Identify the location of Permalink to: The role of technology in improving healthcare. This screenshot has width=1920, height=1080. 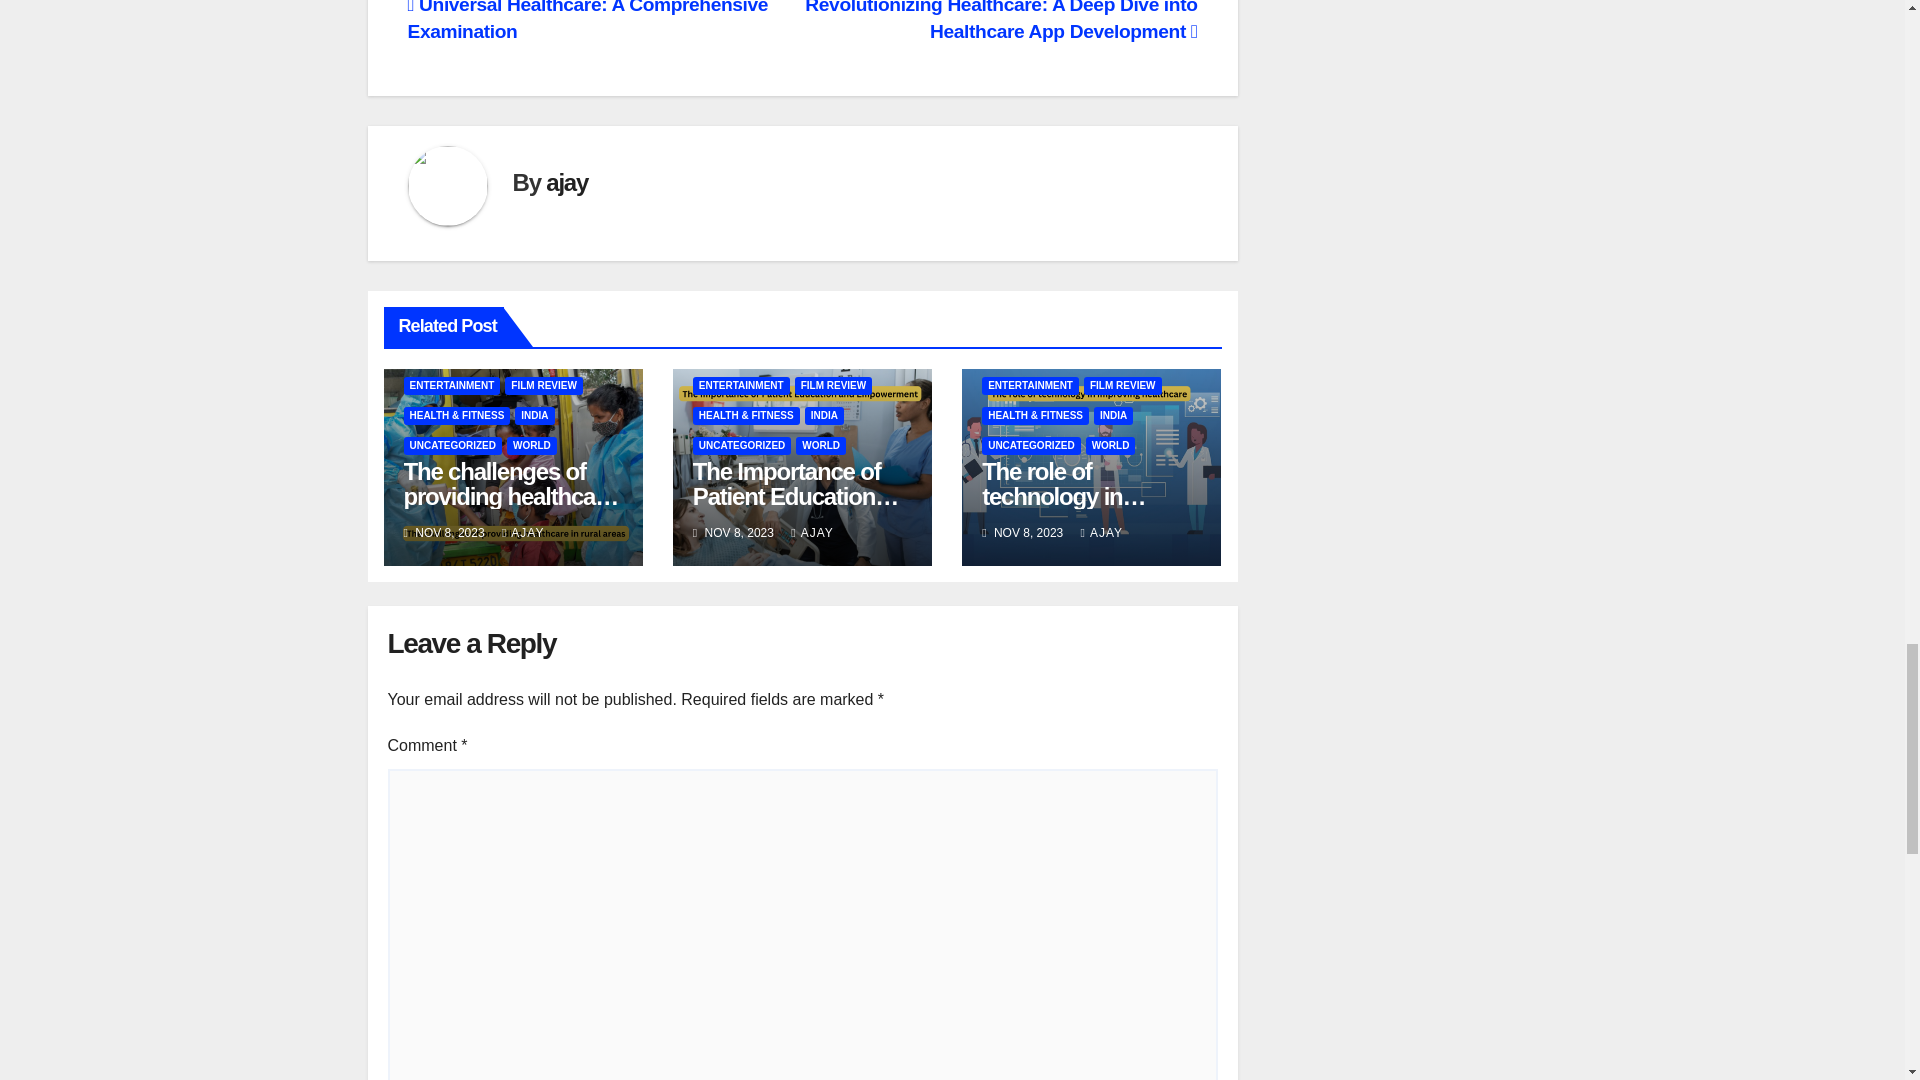
(1091, 496).